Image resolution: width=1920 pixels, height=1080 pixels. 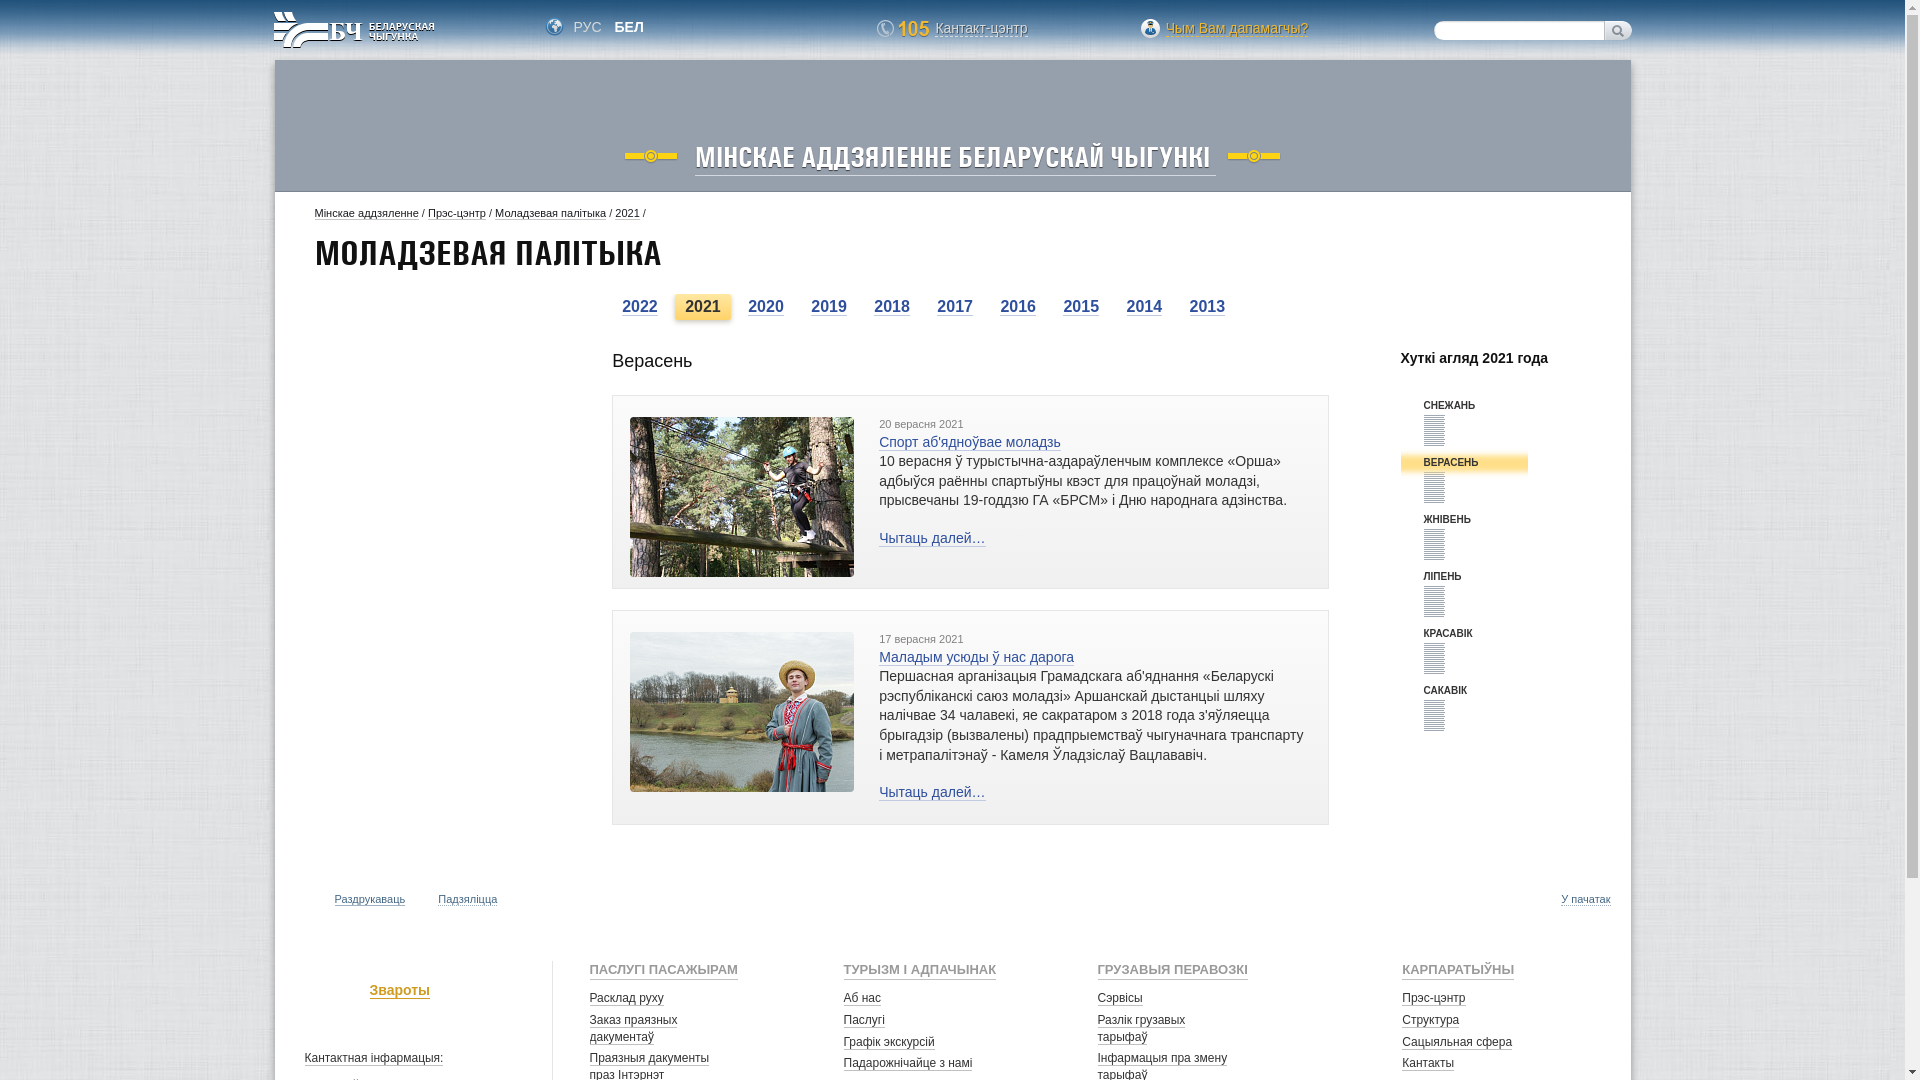 I want to click on 2019, so click(x=829, y=307).